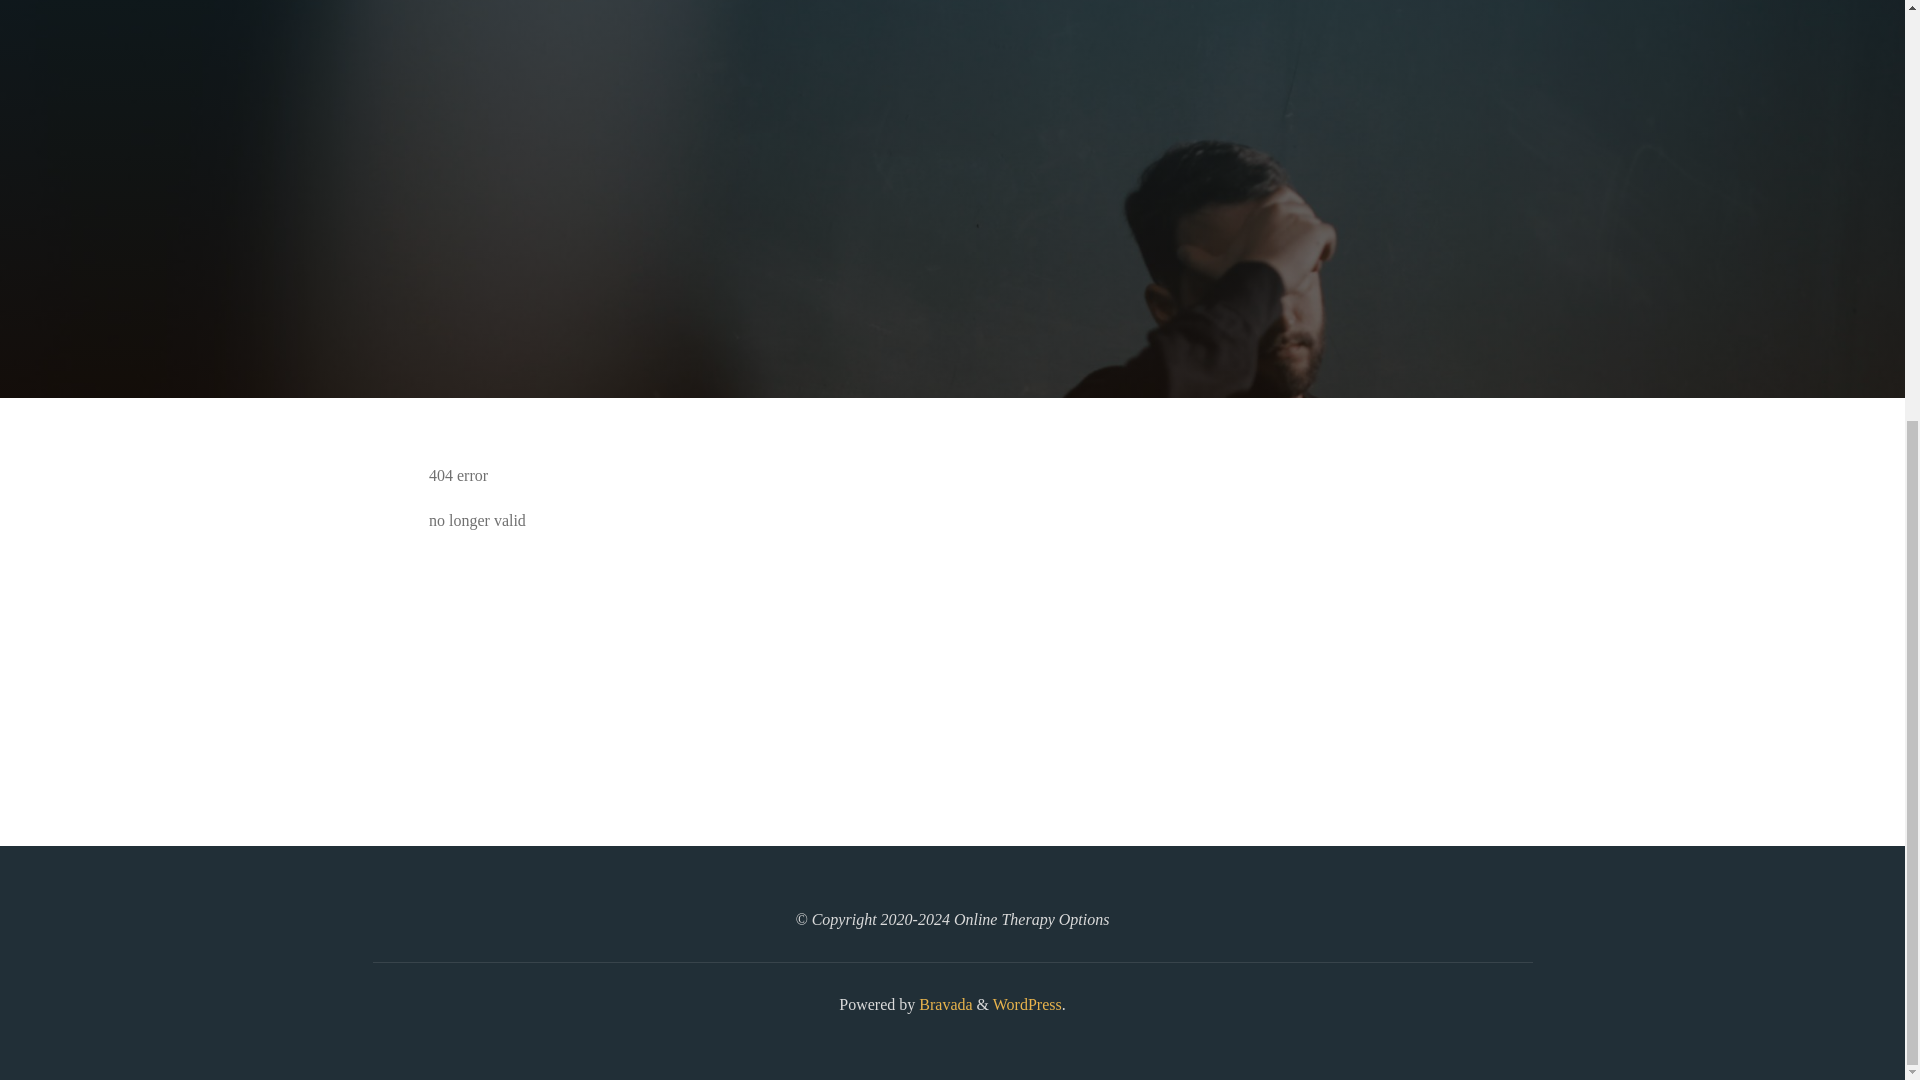 The width and height of the screenshot is (1920, 1080). What do you see at coordinates (943, 1004) in the screenshot?
I see `Bravada WordPress Theme by Cryout Creations` at bounding box center [943, 1004].